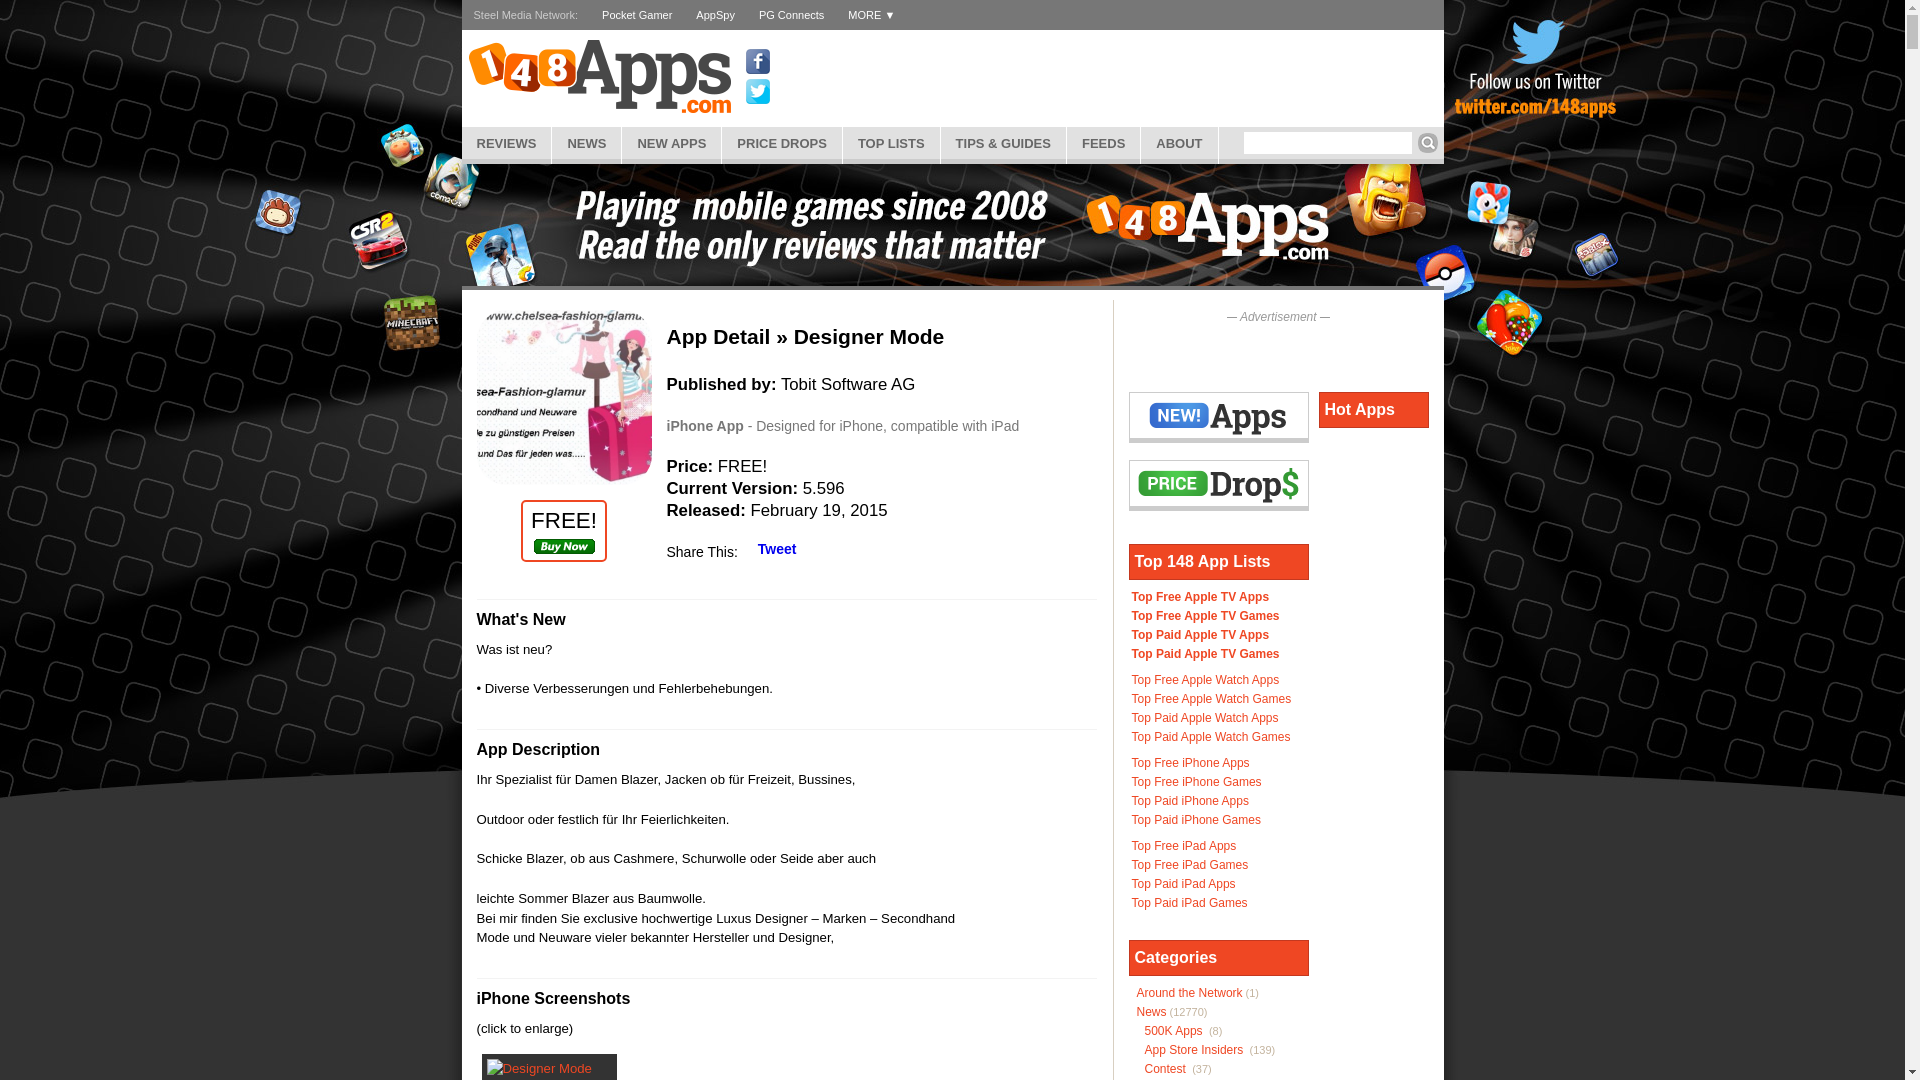  I want to click on FREE!, so click(564, 531).